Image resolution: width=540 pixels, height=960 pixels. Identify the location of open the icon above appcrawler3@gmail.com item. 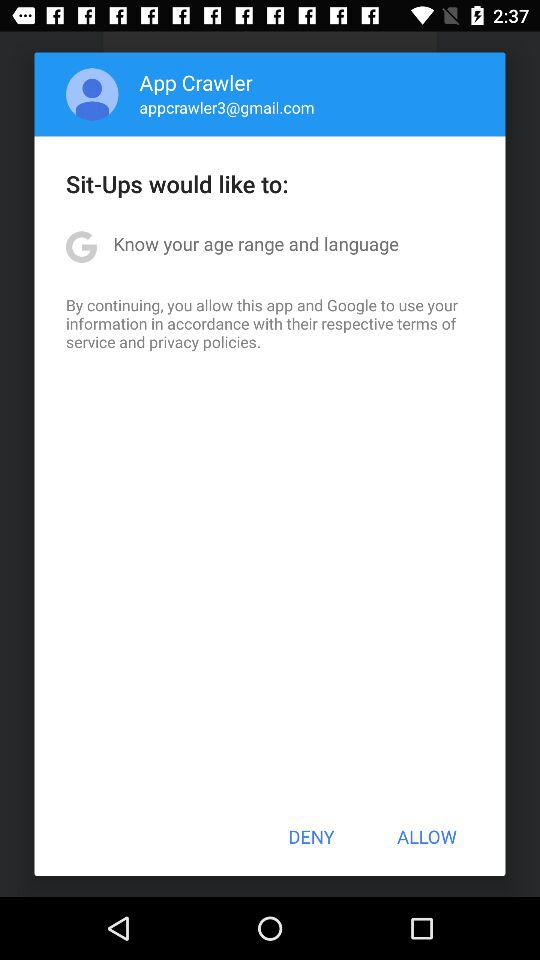
(196, 82).